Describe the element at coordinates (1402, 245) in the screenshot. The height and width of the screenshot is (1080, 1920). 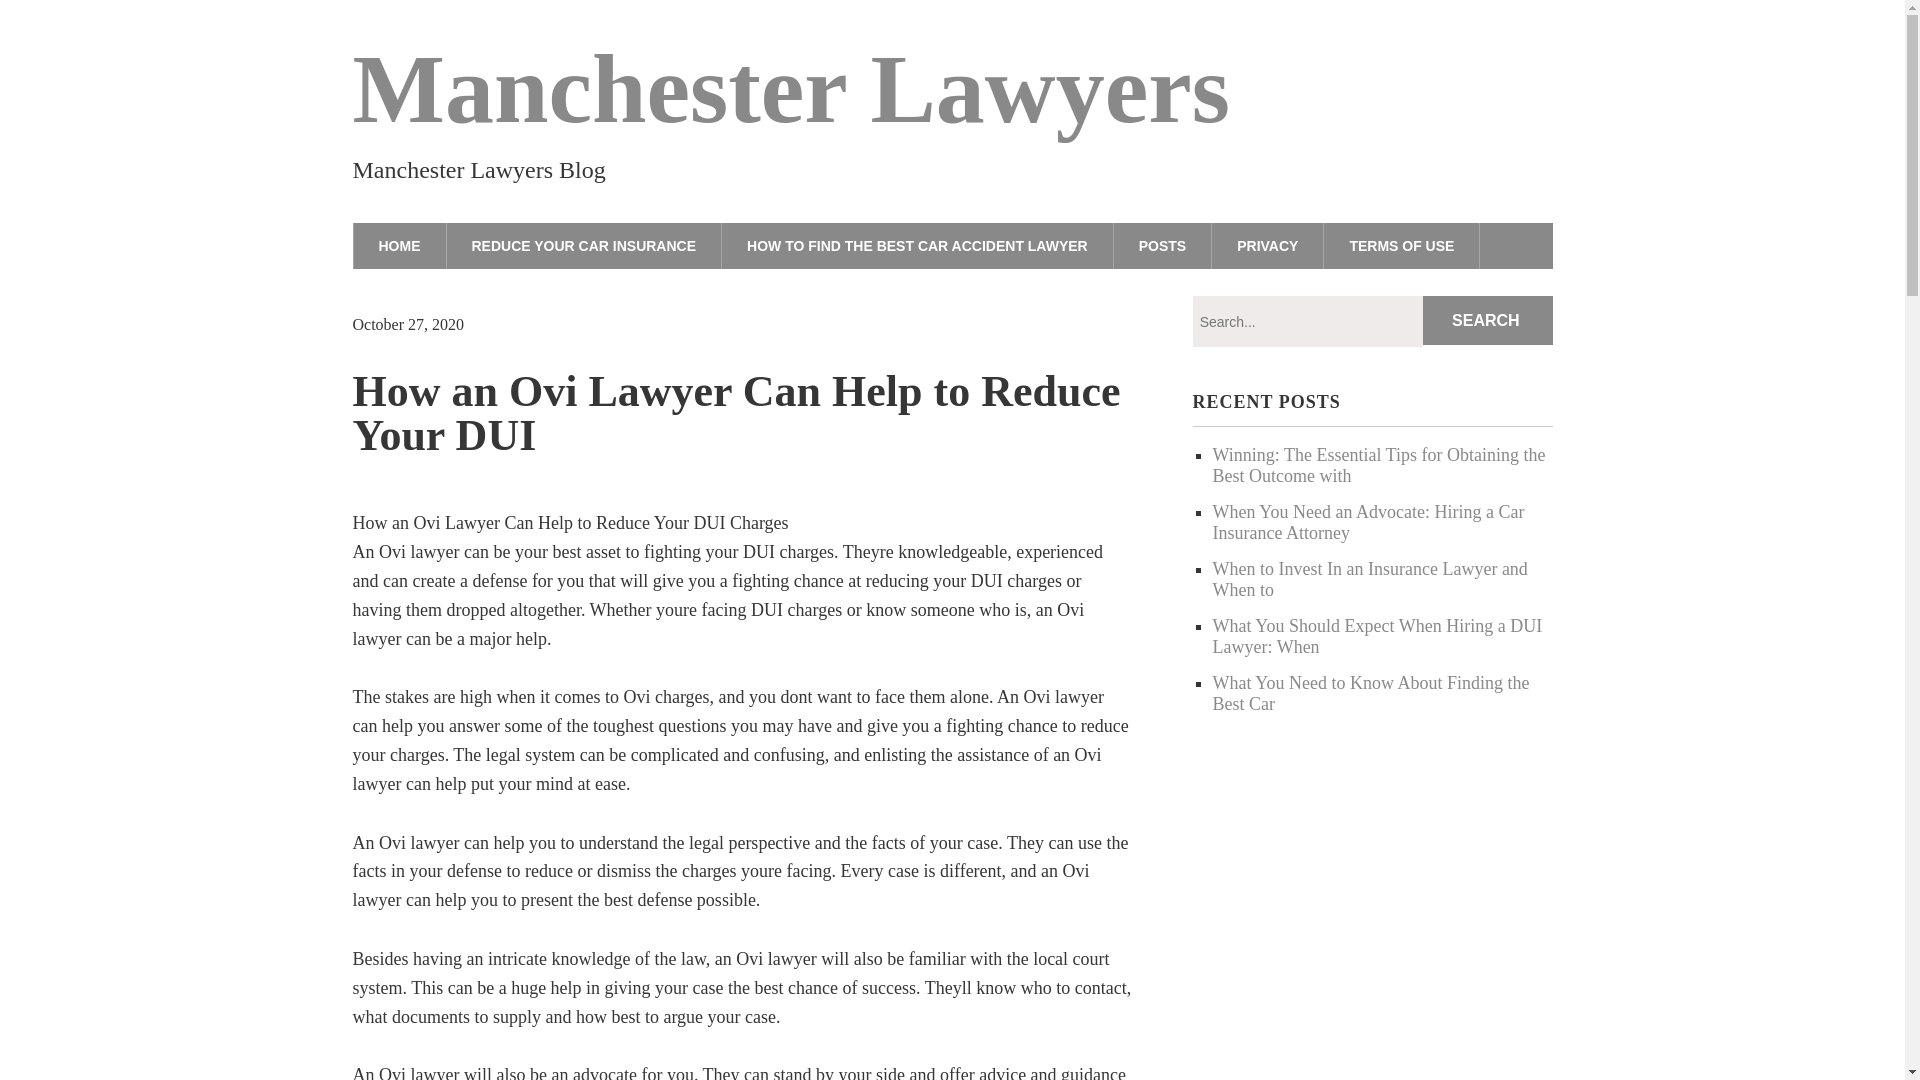
I see `TERMS OF USE` at that location.